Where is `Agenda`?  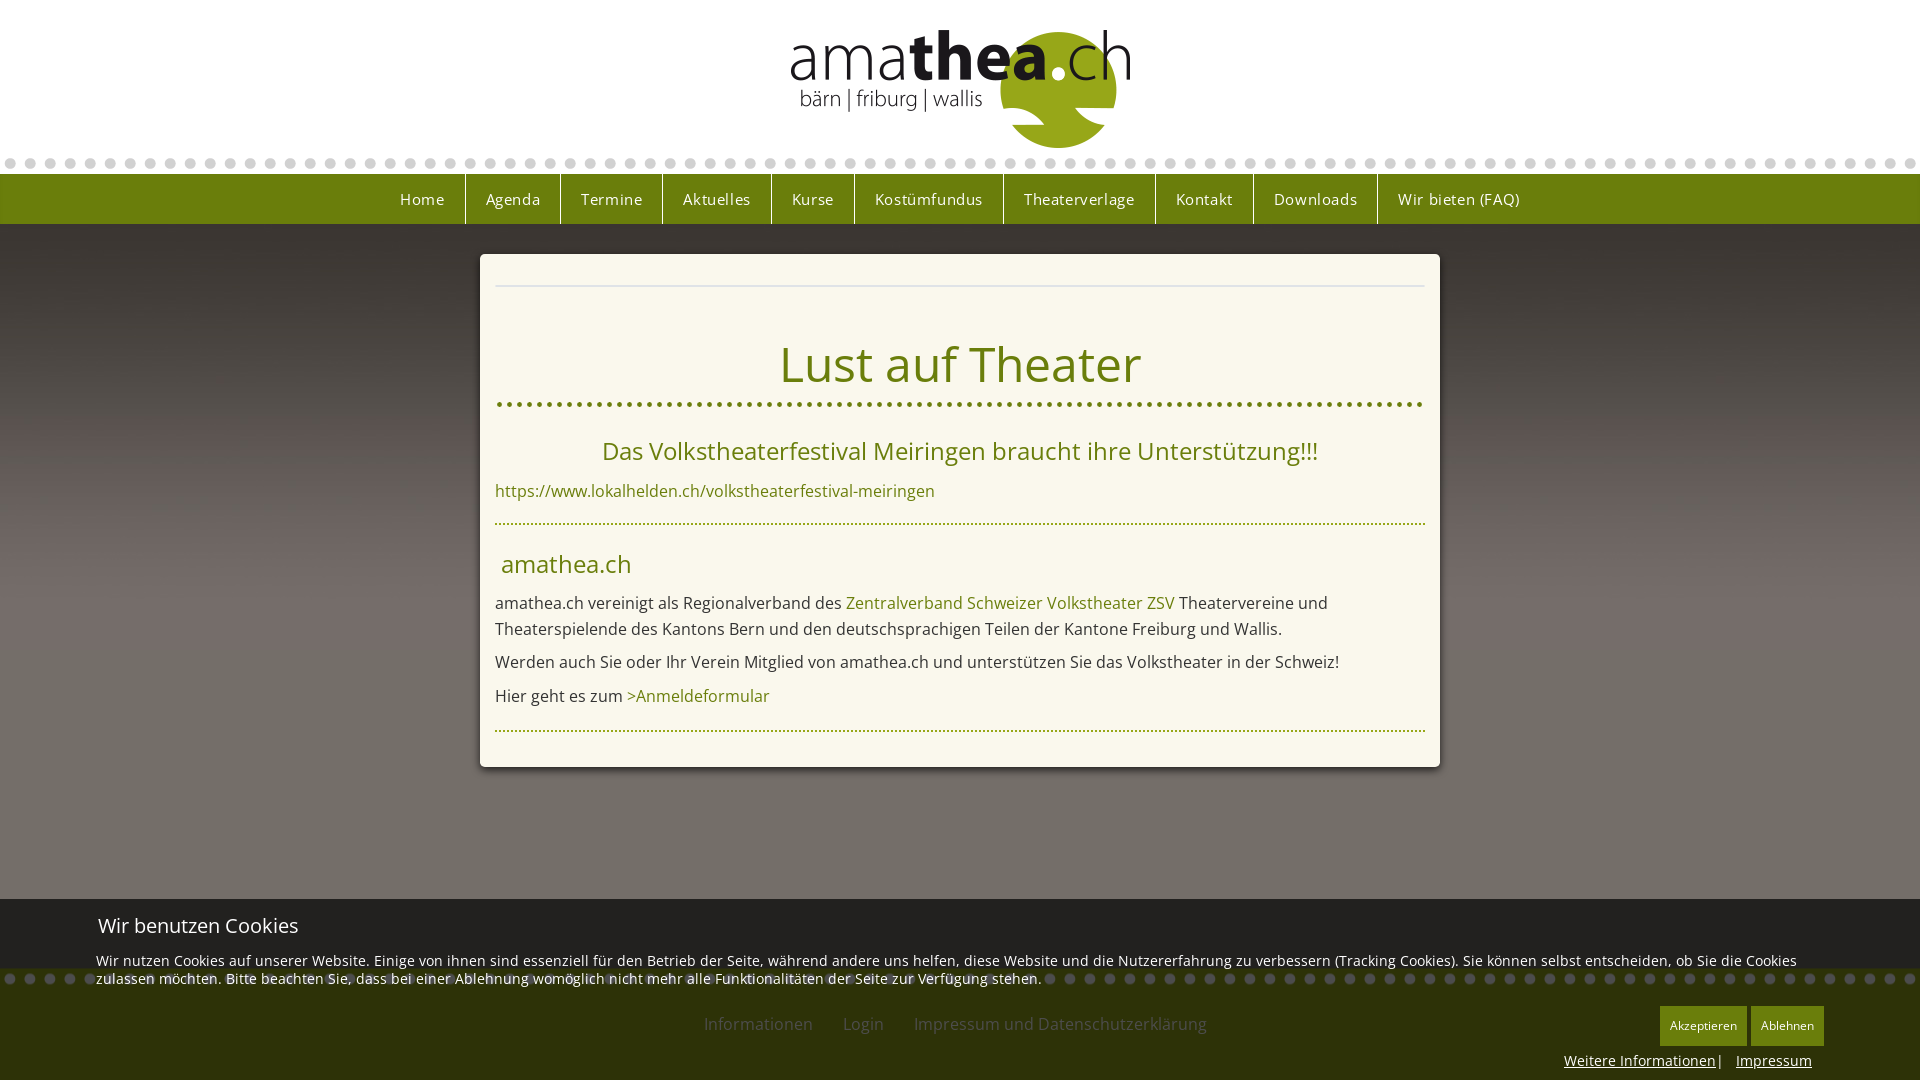
Agenda is located at coordinates (514, 199).